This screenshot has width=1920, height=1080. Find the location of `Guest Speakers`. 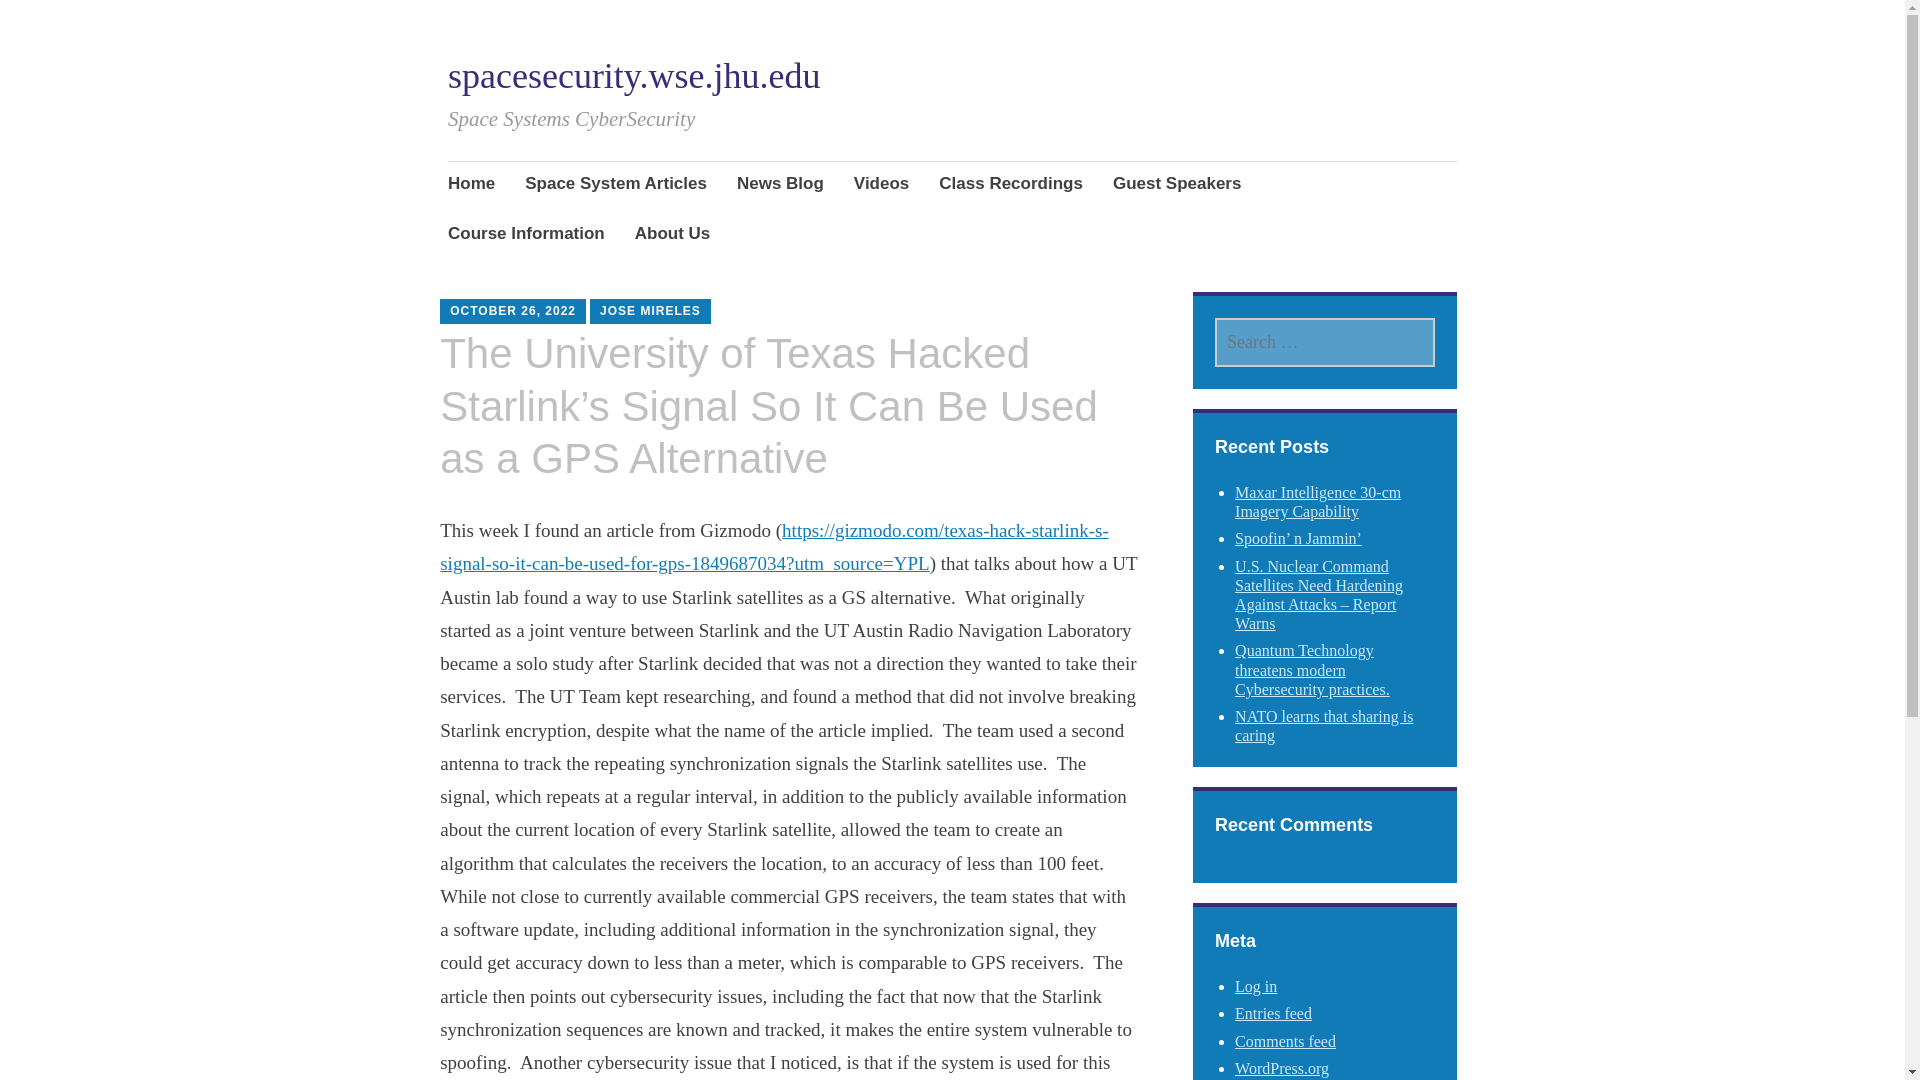

Guest Speakers is located at coordinates (1178, 185).